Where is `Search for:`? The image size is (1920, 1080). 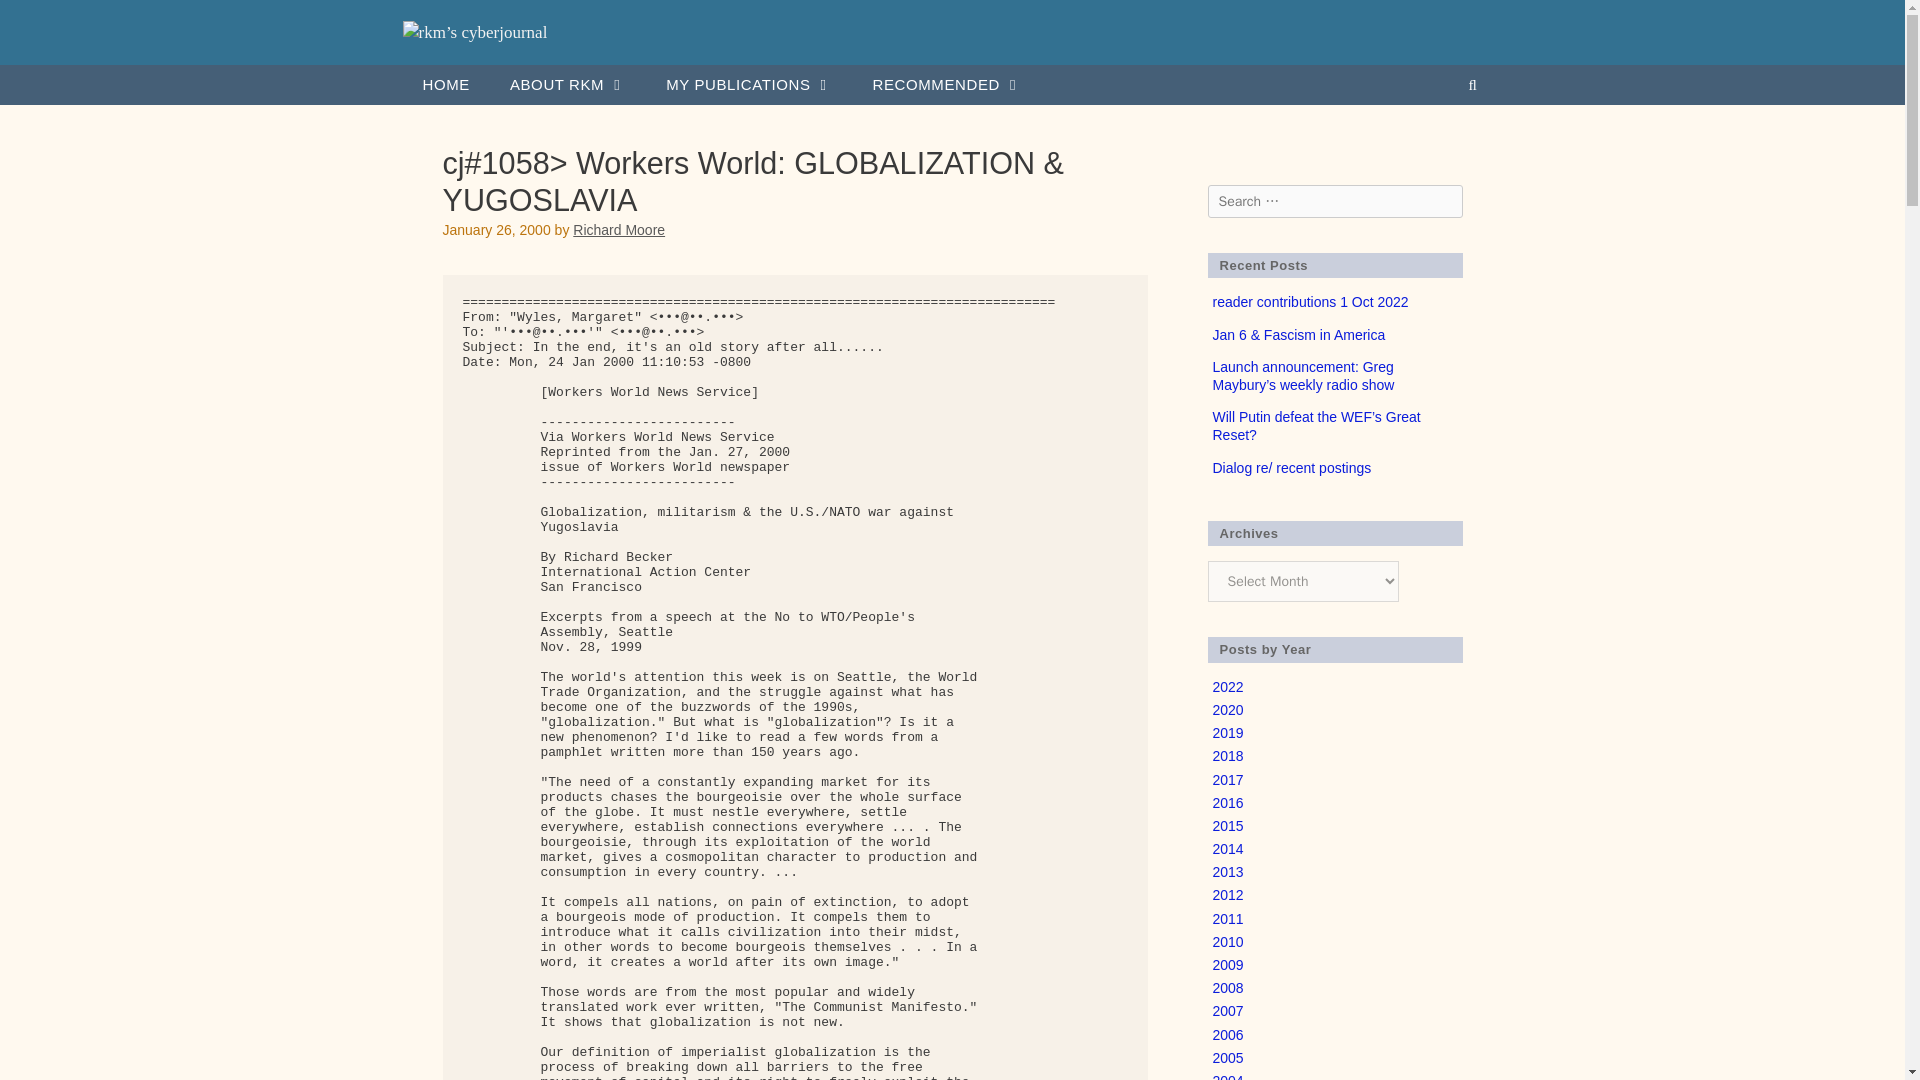
Search for: is located at coordinates (1335, 201).